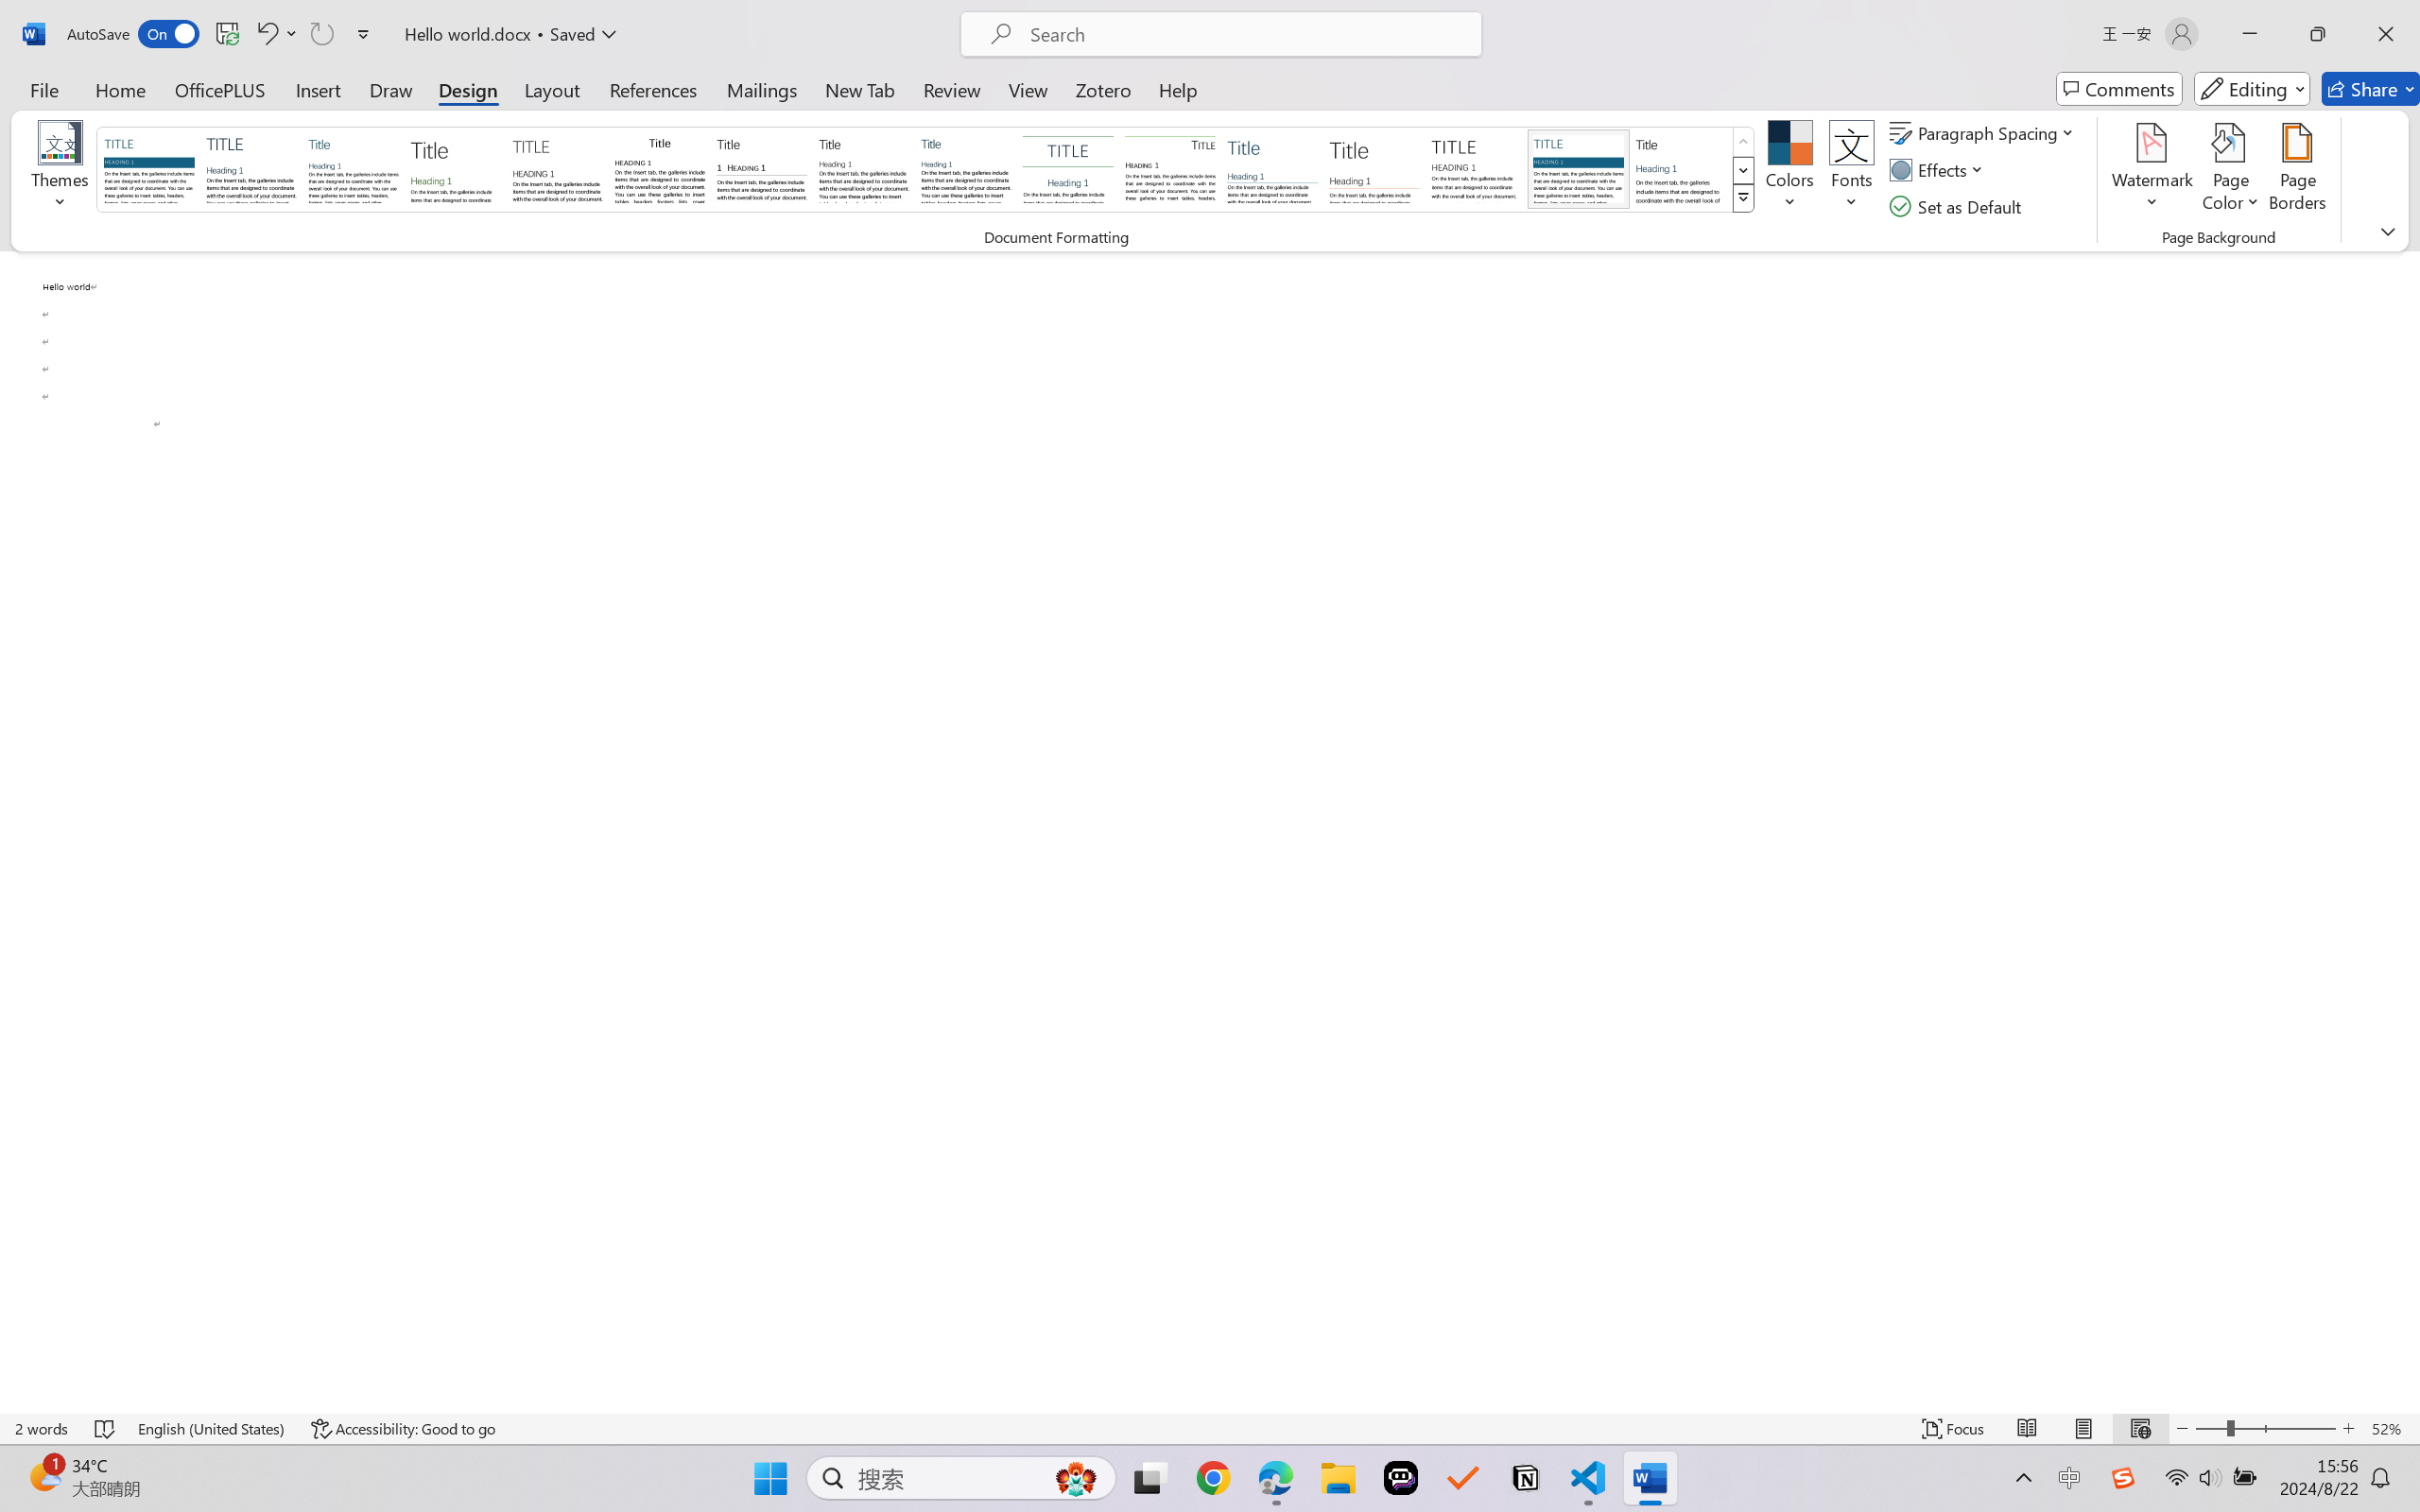 This screenshot has width=2420, height=1512. Describe the element at coordinates (293, 34) in the screenshot. I see `More Options` at that location.